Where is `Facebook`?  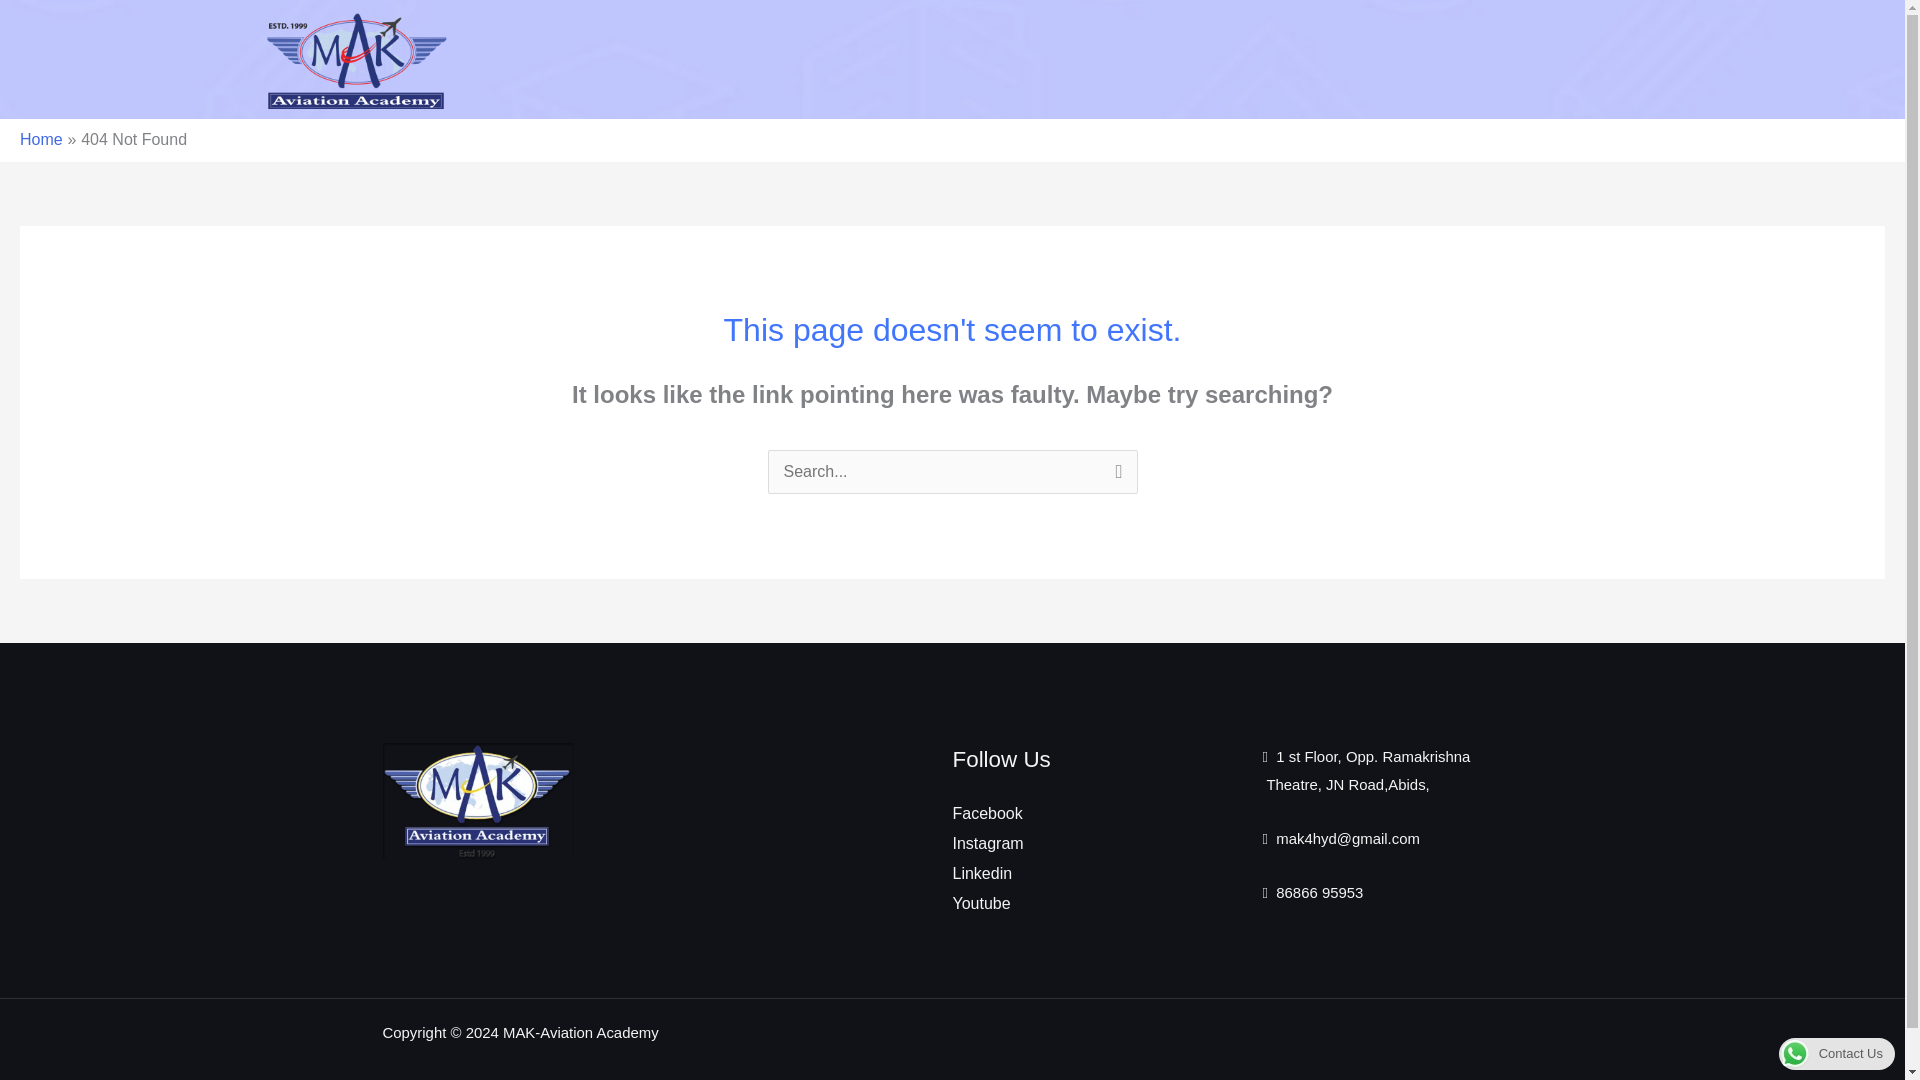
Facebook is located at coordinates (986, 812).